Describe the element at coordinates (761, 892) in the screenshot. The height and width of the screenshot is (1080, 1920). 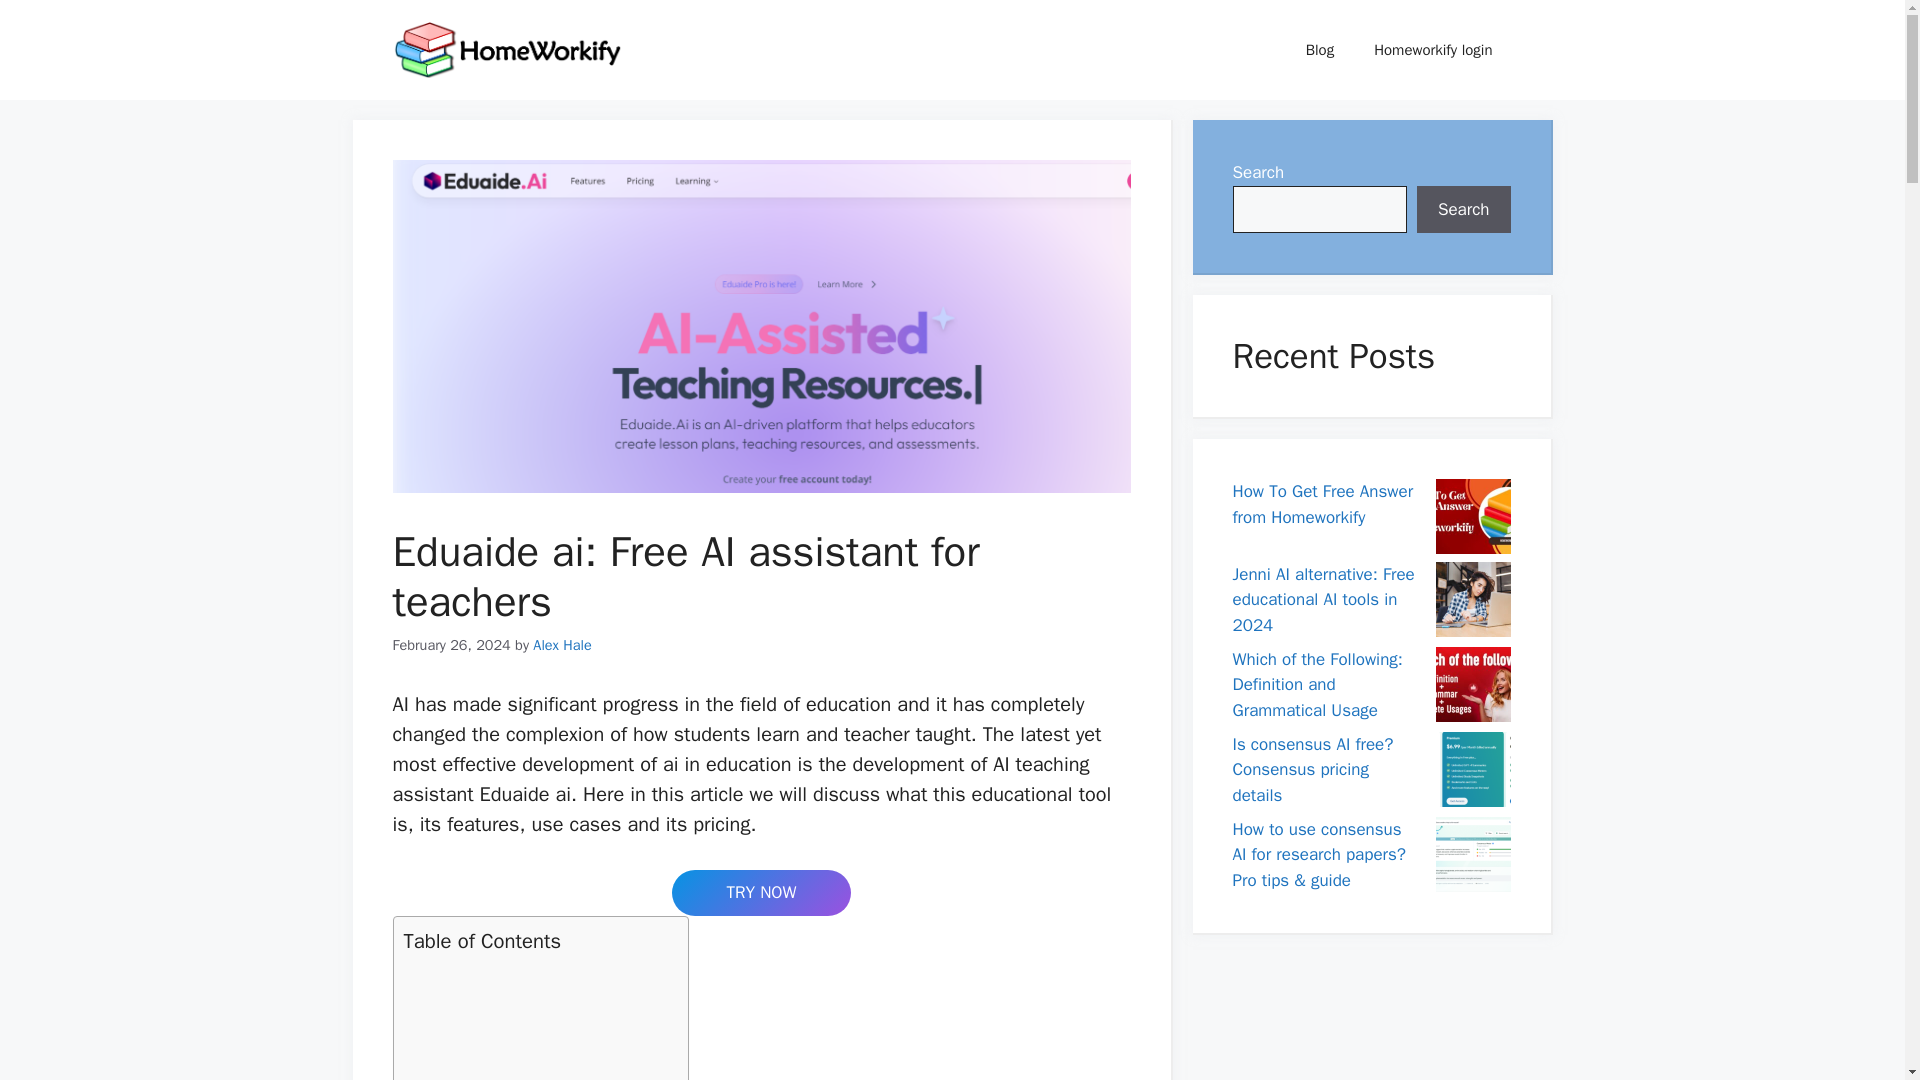
I see `TRY NOW` at that location.